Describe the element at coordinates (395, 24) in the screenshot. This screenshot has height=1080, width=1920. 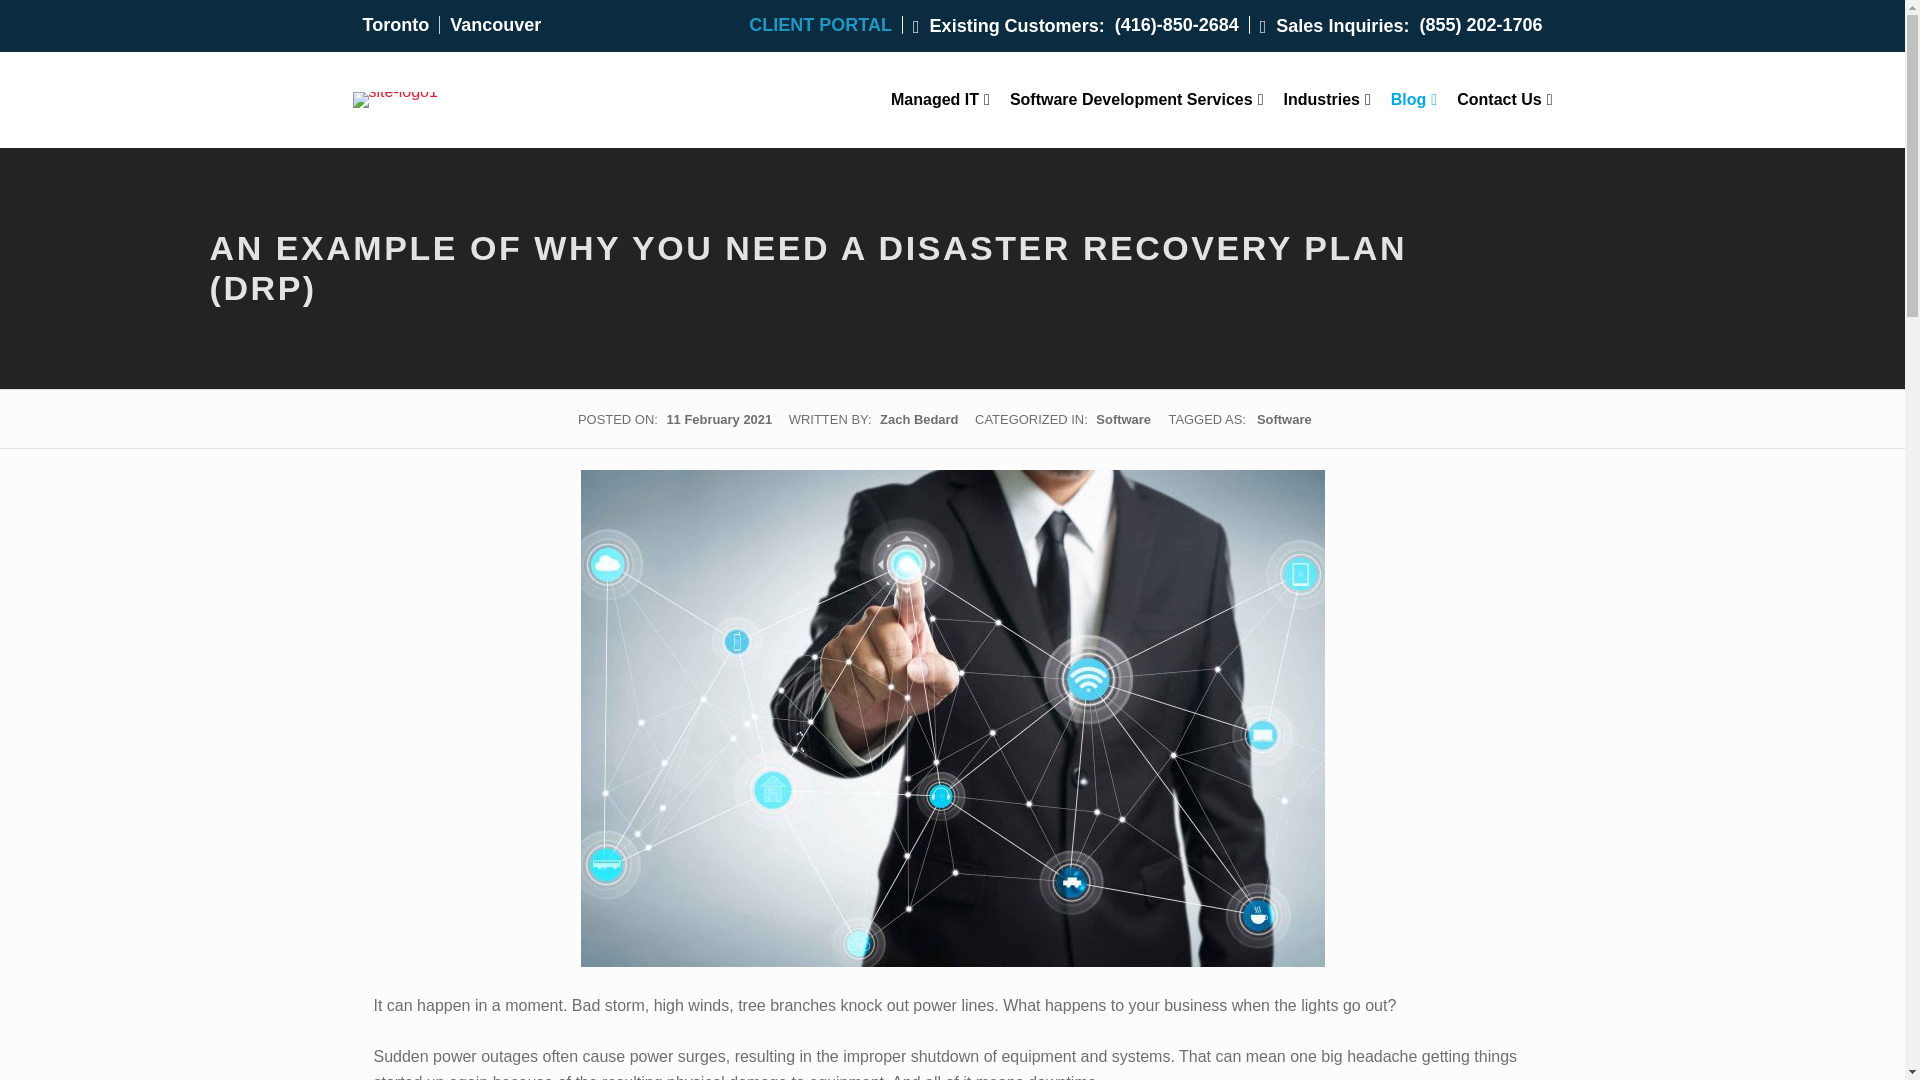
I see `Toronto` at that location.